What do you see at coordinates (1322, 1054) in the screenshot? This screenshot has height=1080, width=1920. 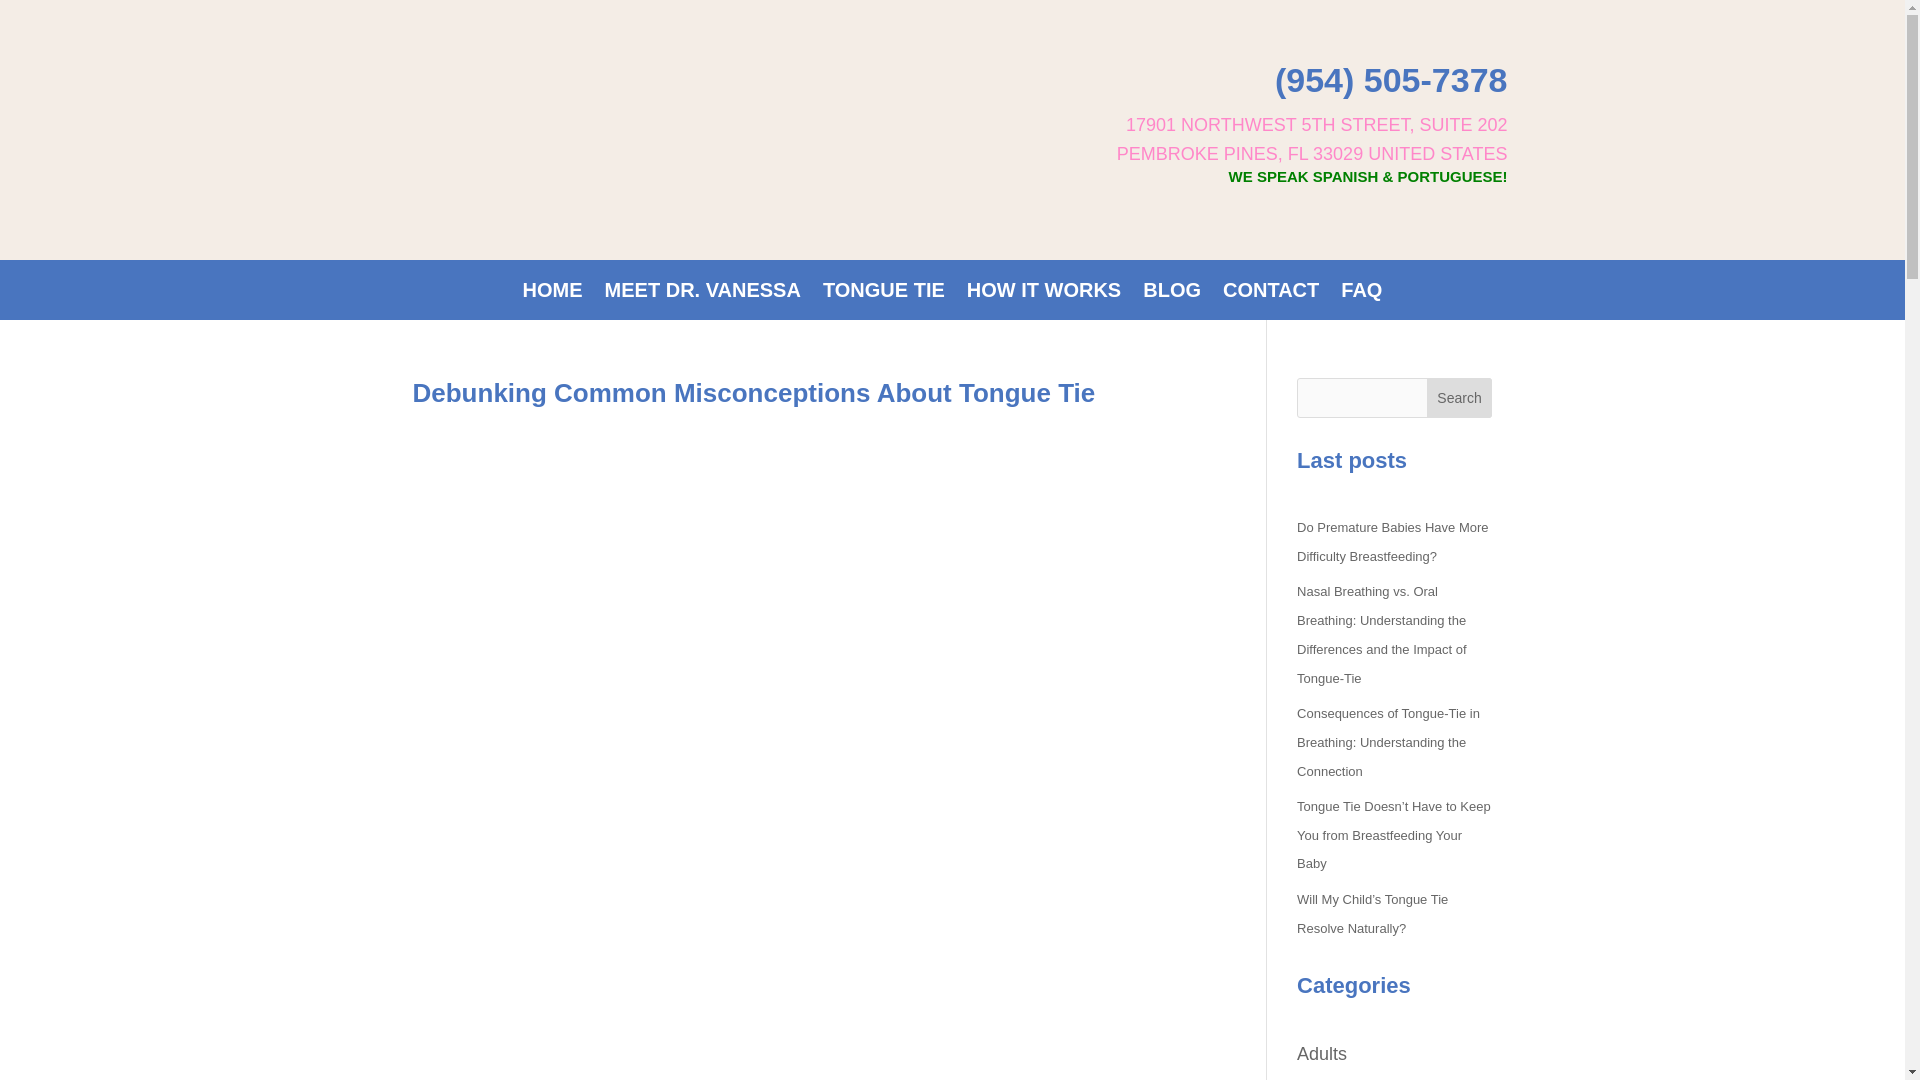 I see `Adults` at bounding box center [1322, 1054].